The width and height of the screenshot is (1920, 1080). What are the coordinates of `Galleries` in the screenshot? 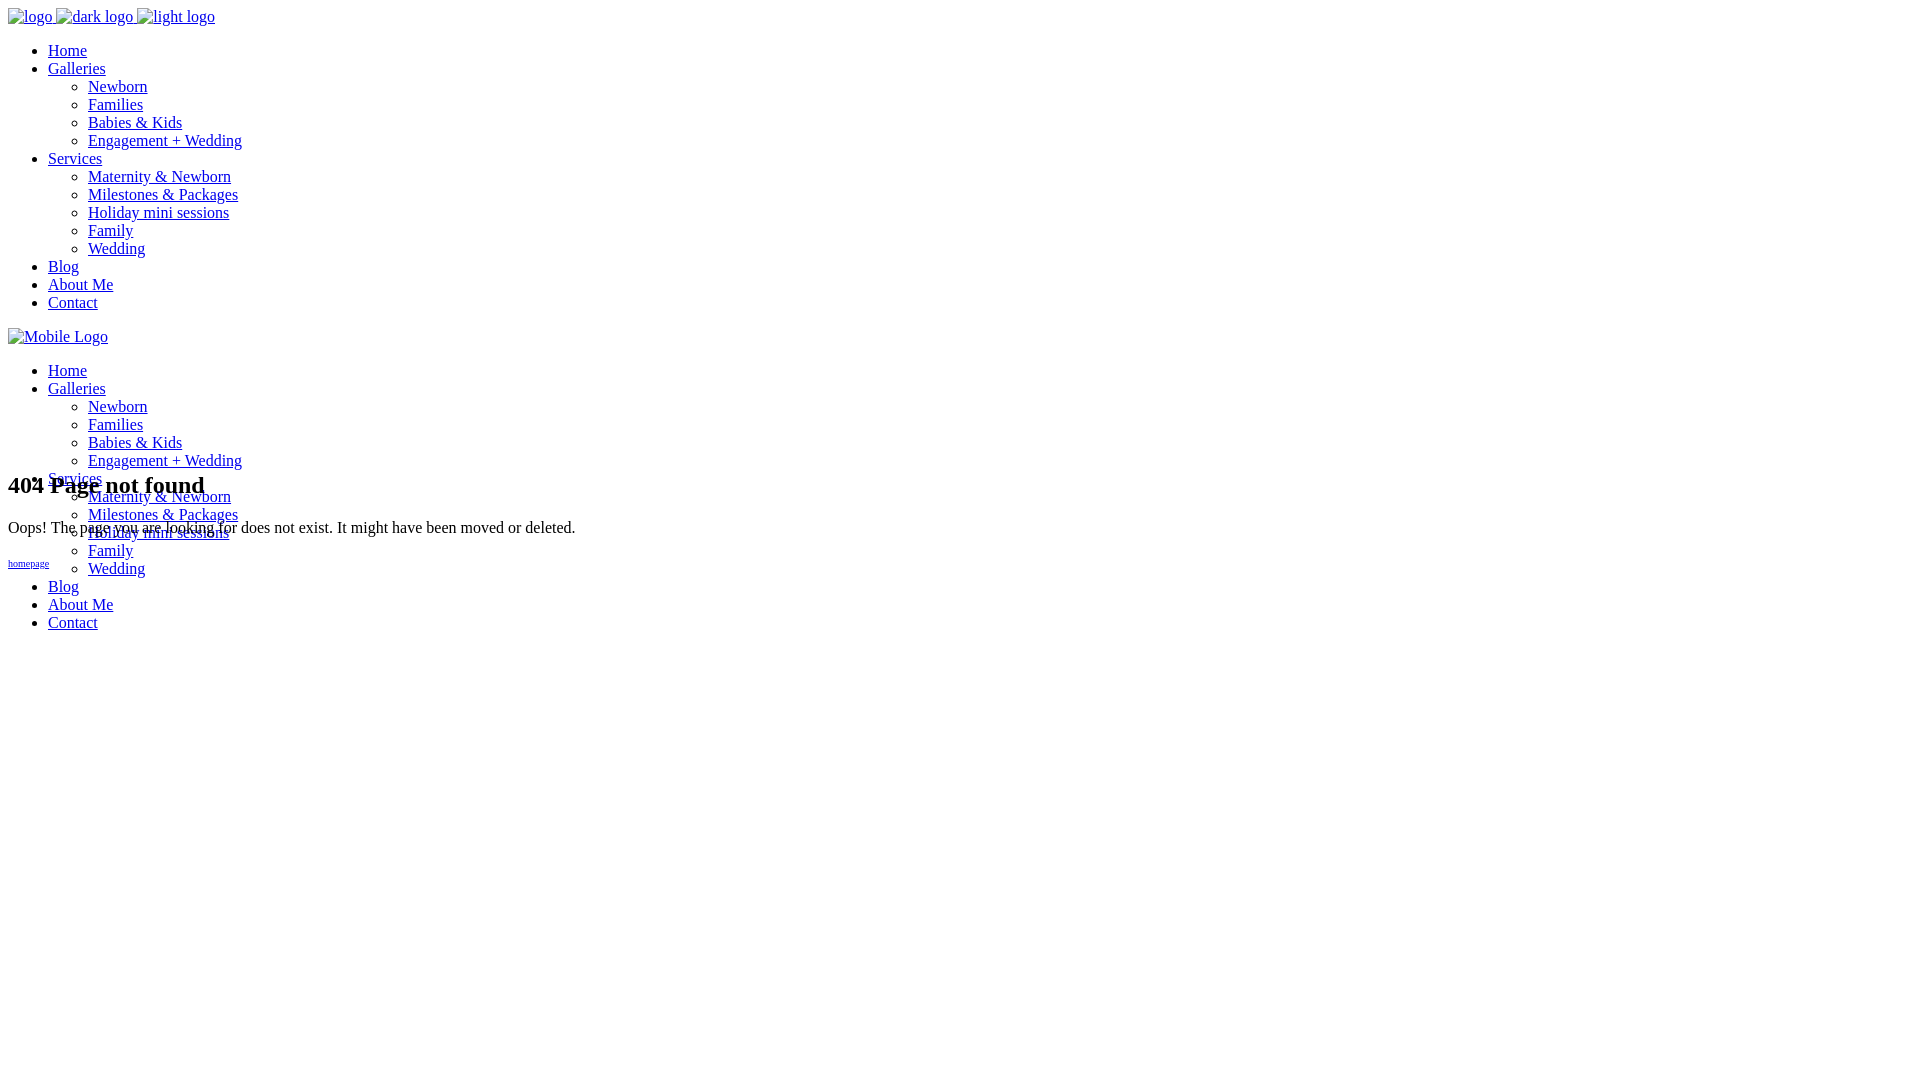 It's located at (77, 68).